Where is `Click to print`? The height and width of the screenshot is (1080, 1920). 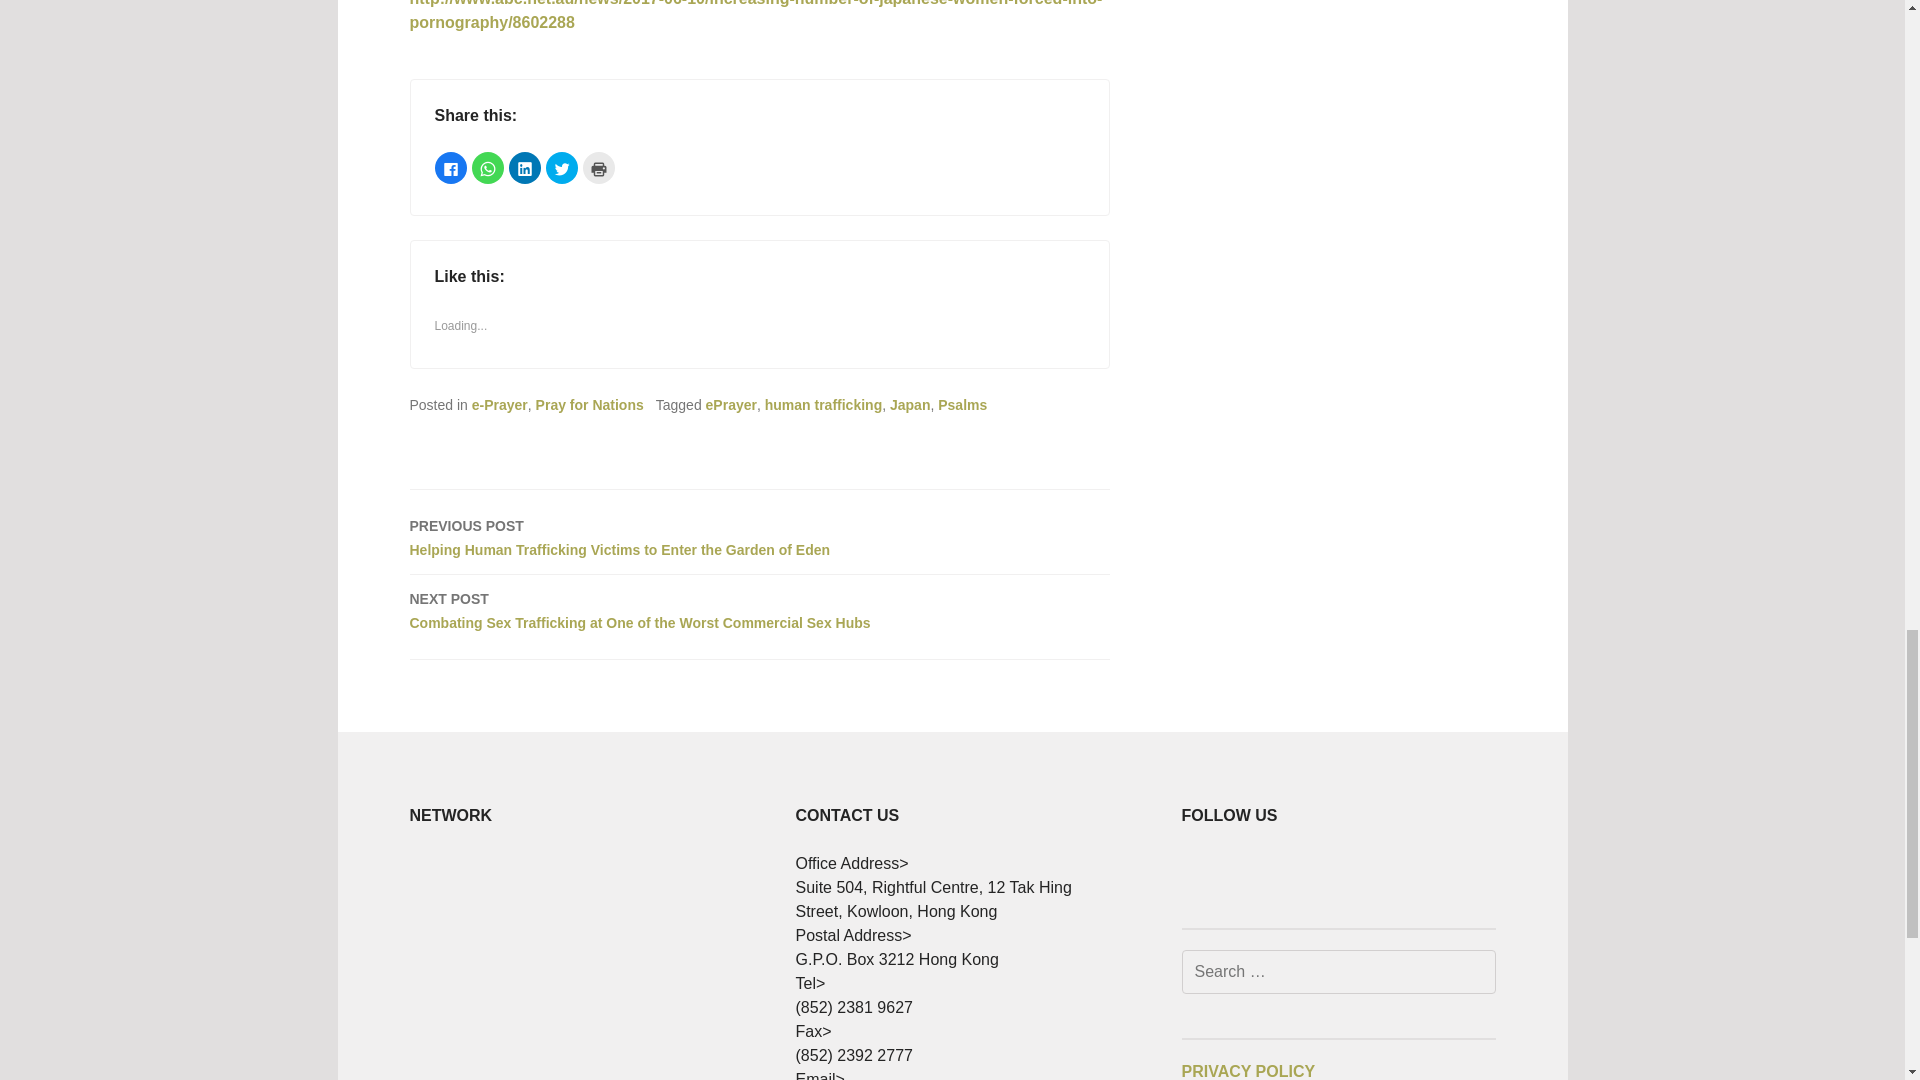 Click to print is located at coordinates (598, 168).